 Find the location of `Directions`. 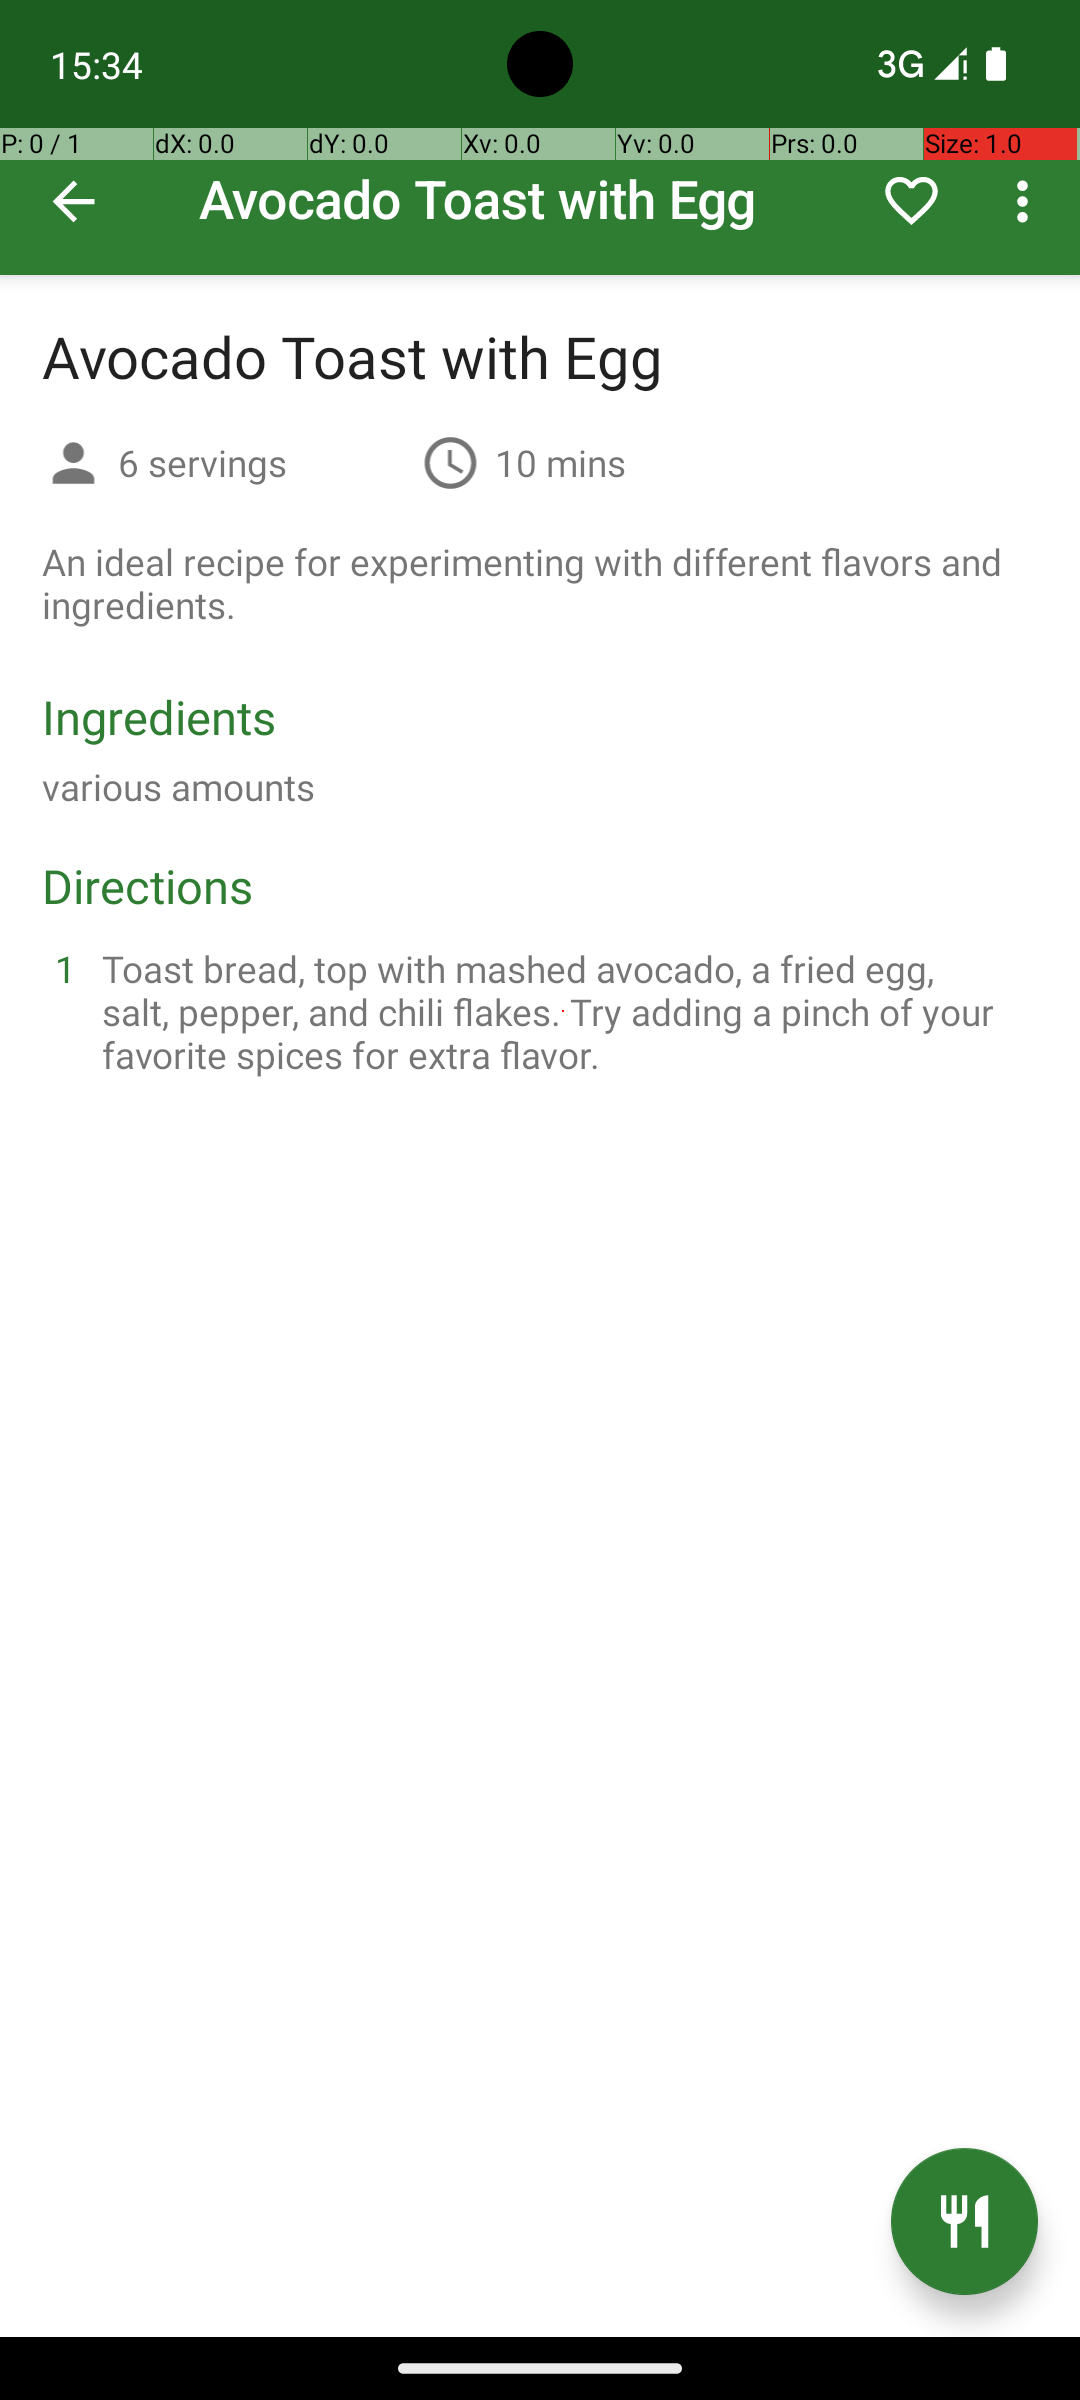

Directions is located at coordinates (148, 886).